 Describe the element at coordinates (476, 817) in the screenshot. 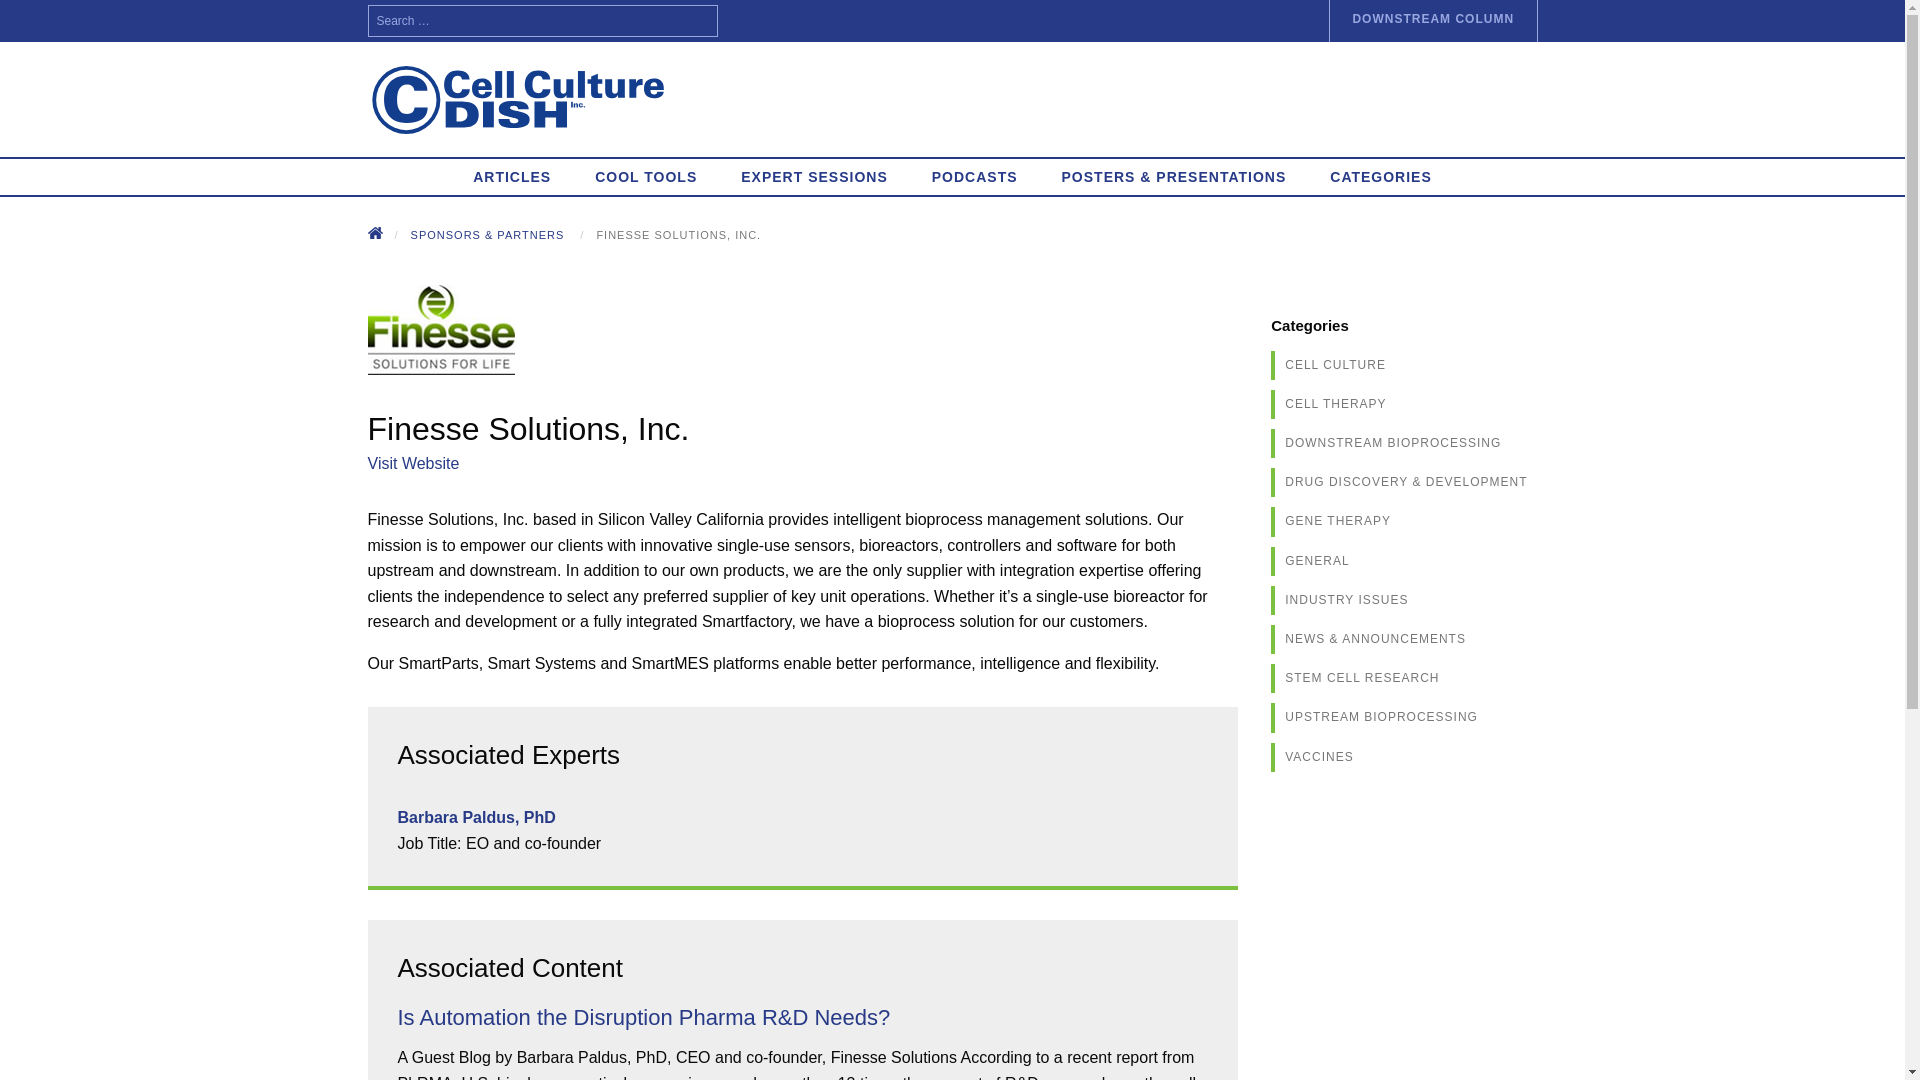

I see `Barbara Paldus, PhD` at that location.